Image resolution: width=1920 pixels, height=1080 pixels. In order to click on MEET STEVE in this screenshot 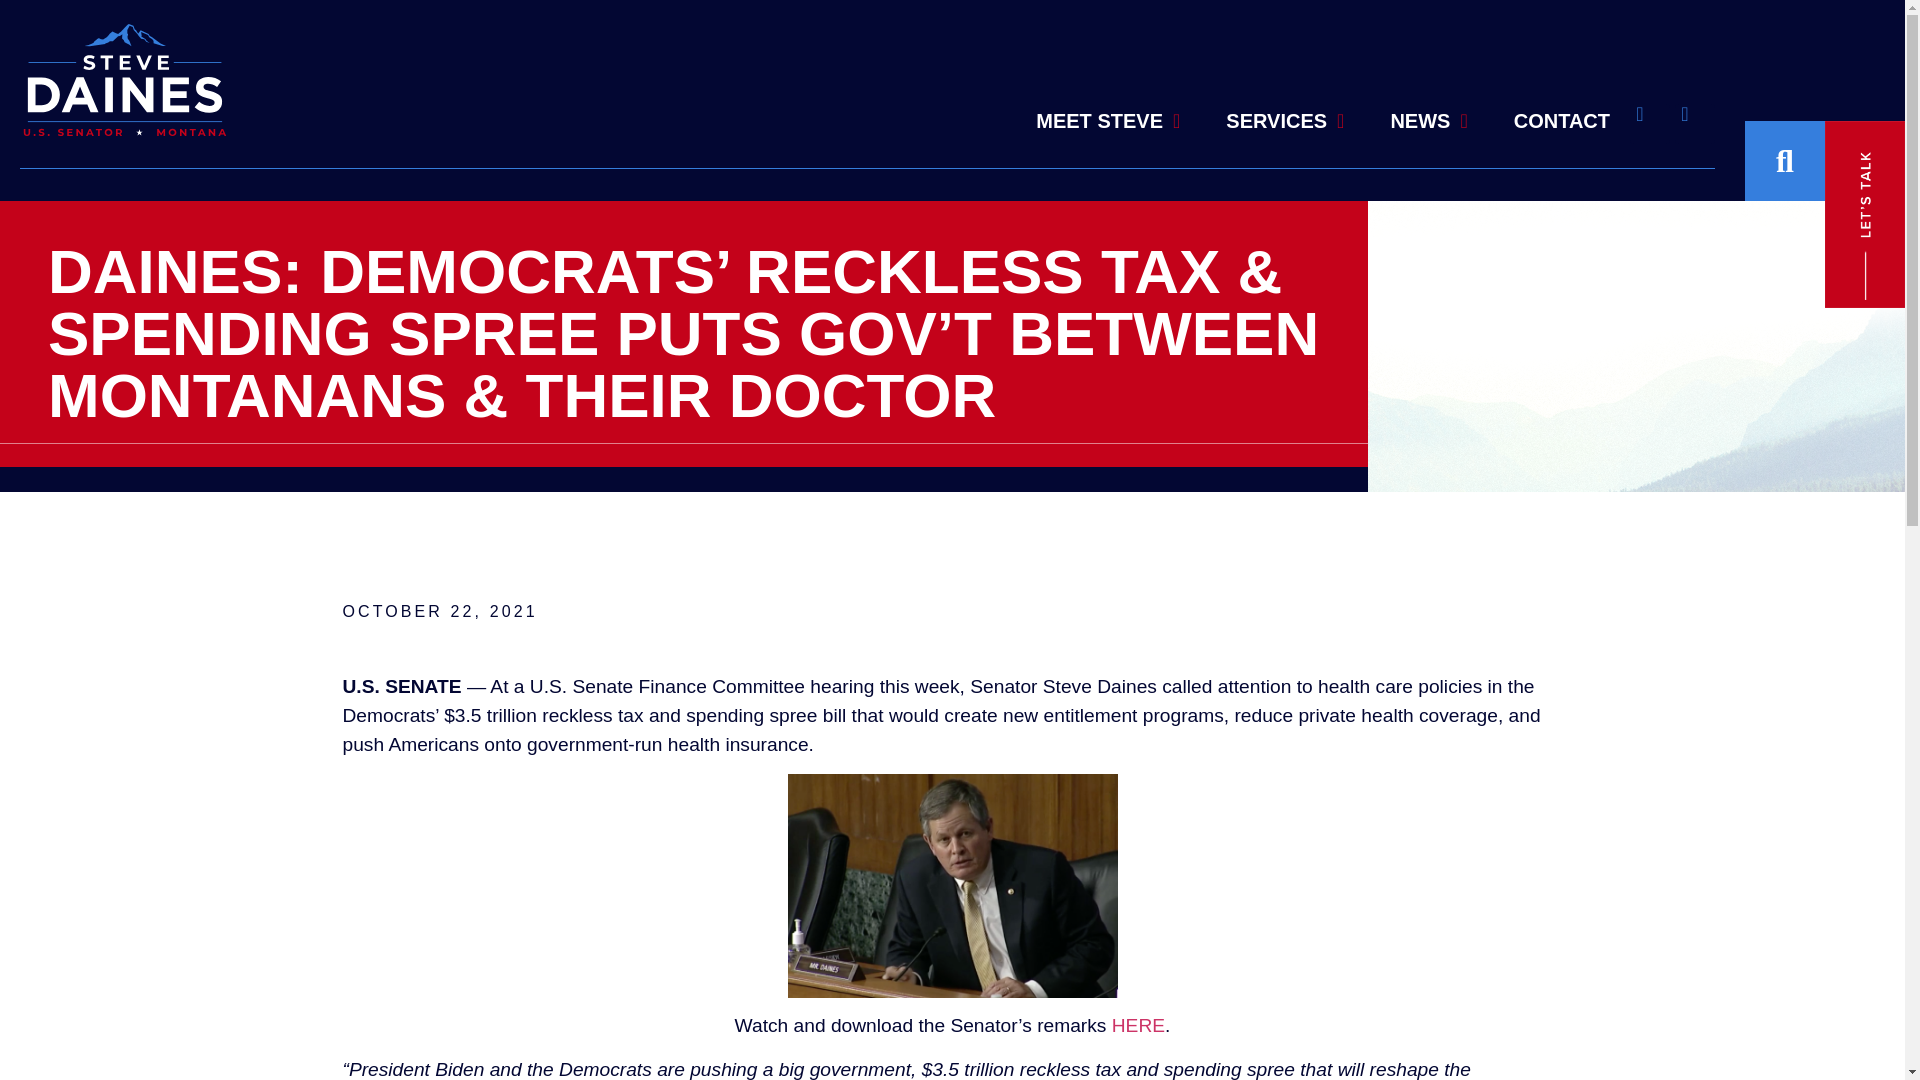, I will do `click(1108, 80)`.